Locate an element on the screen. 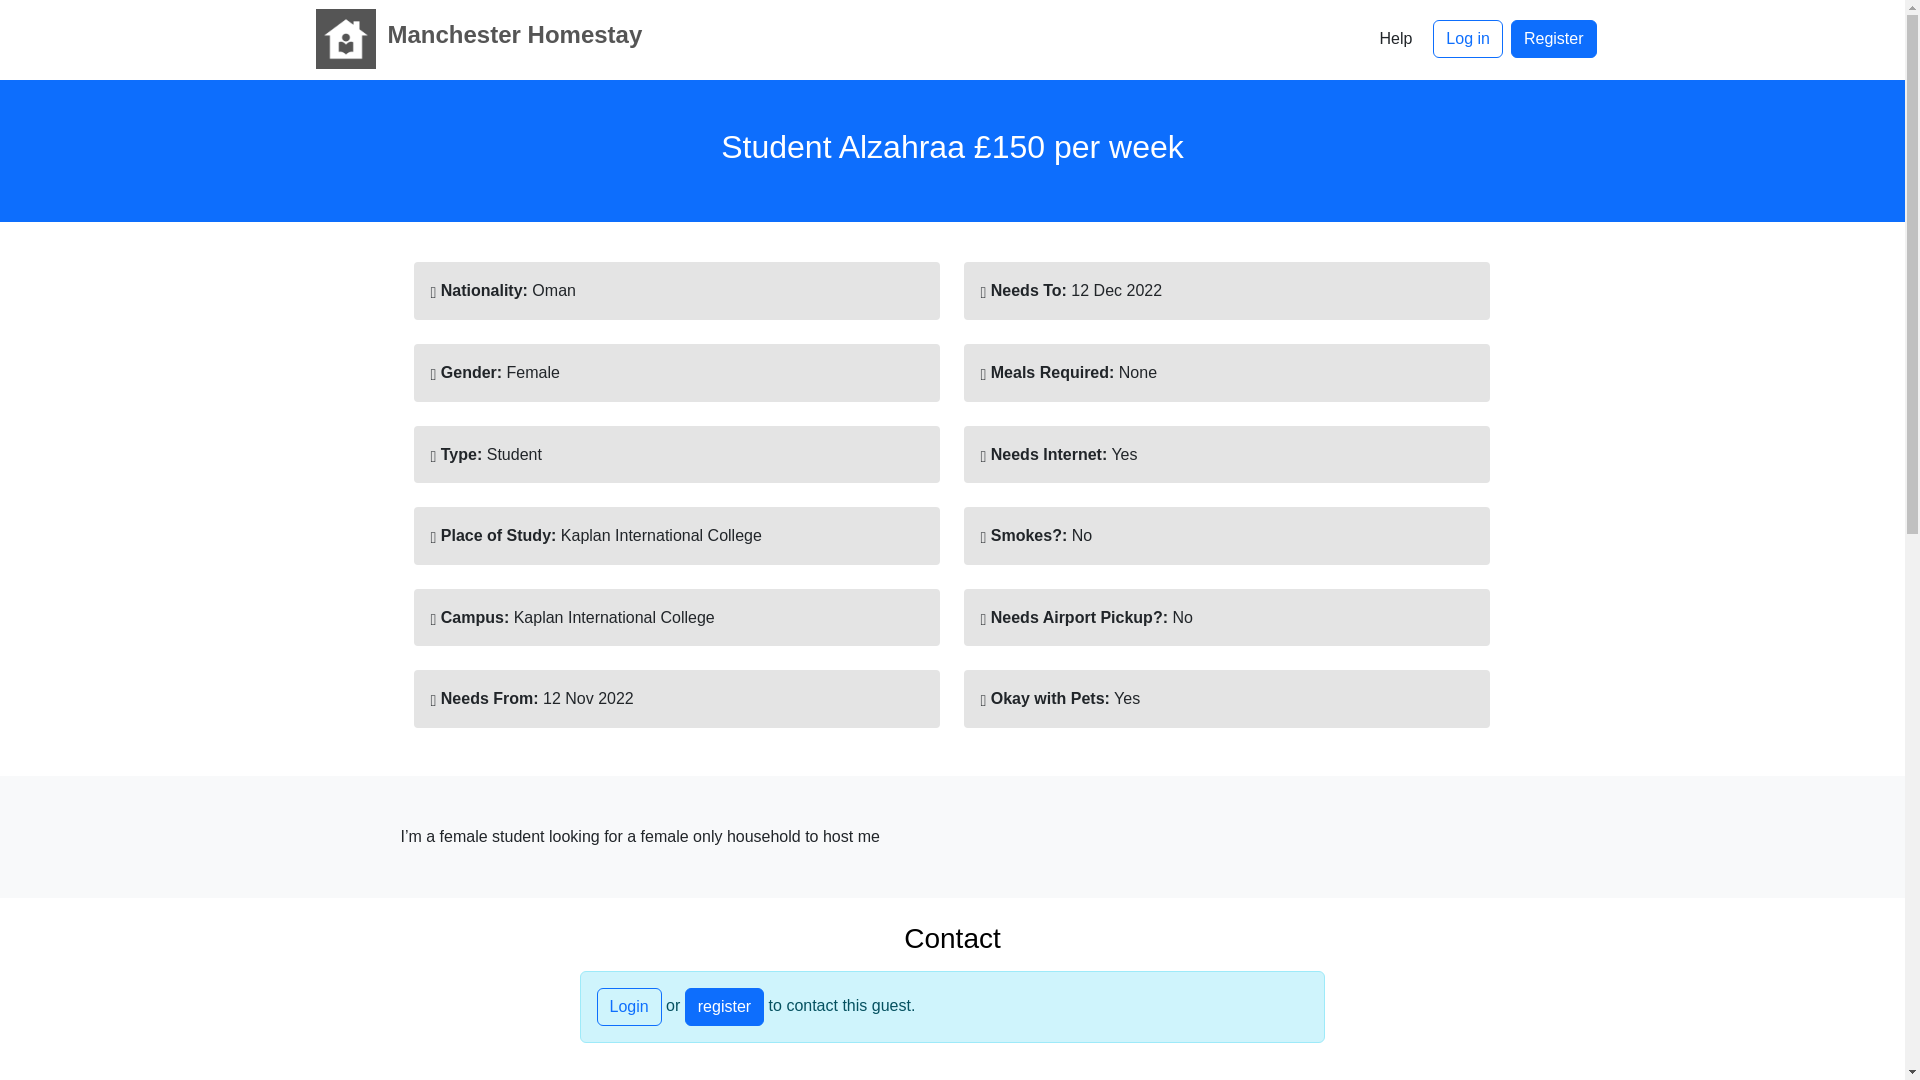  Help is located at coordinates (1394, 39).